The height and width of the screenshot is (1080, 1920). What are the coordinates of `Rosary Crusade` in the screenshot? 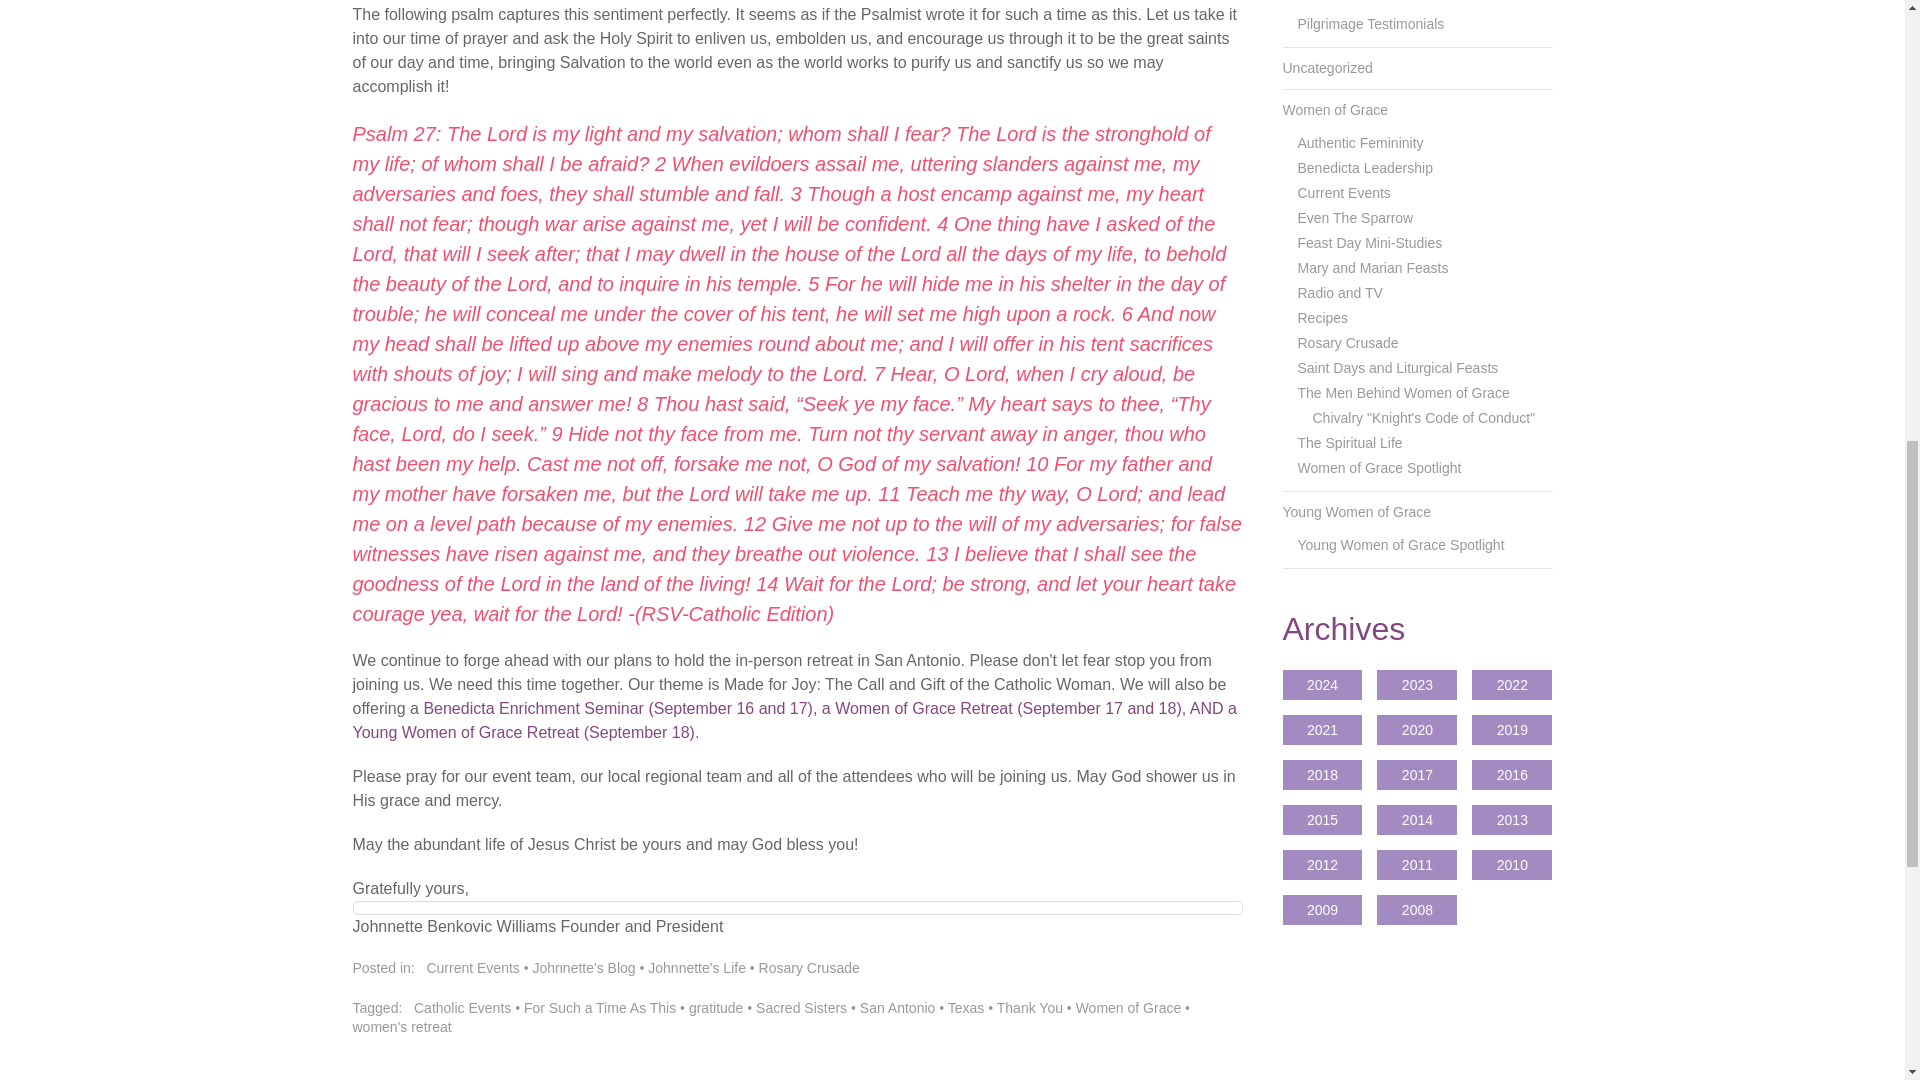 It's located at (809, 968).